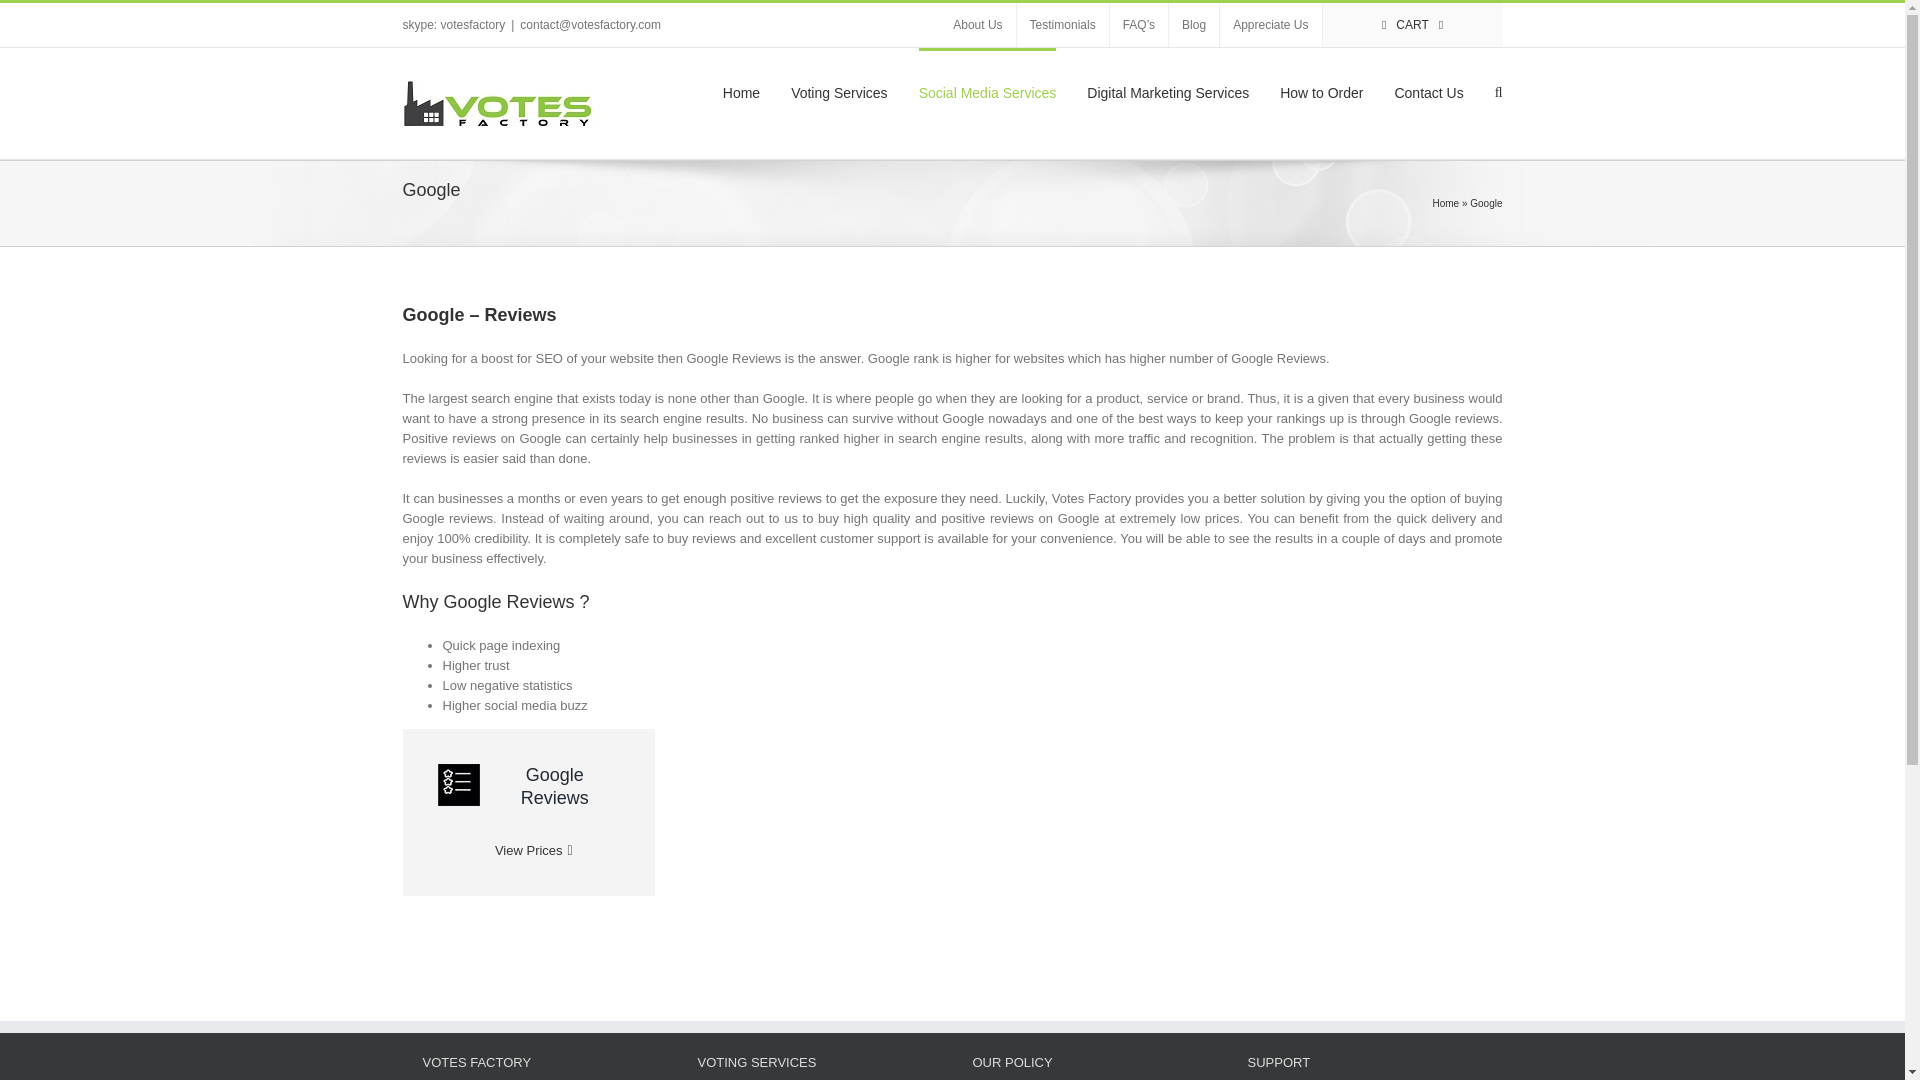  I want to click on About Us, so click(978, 25).